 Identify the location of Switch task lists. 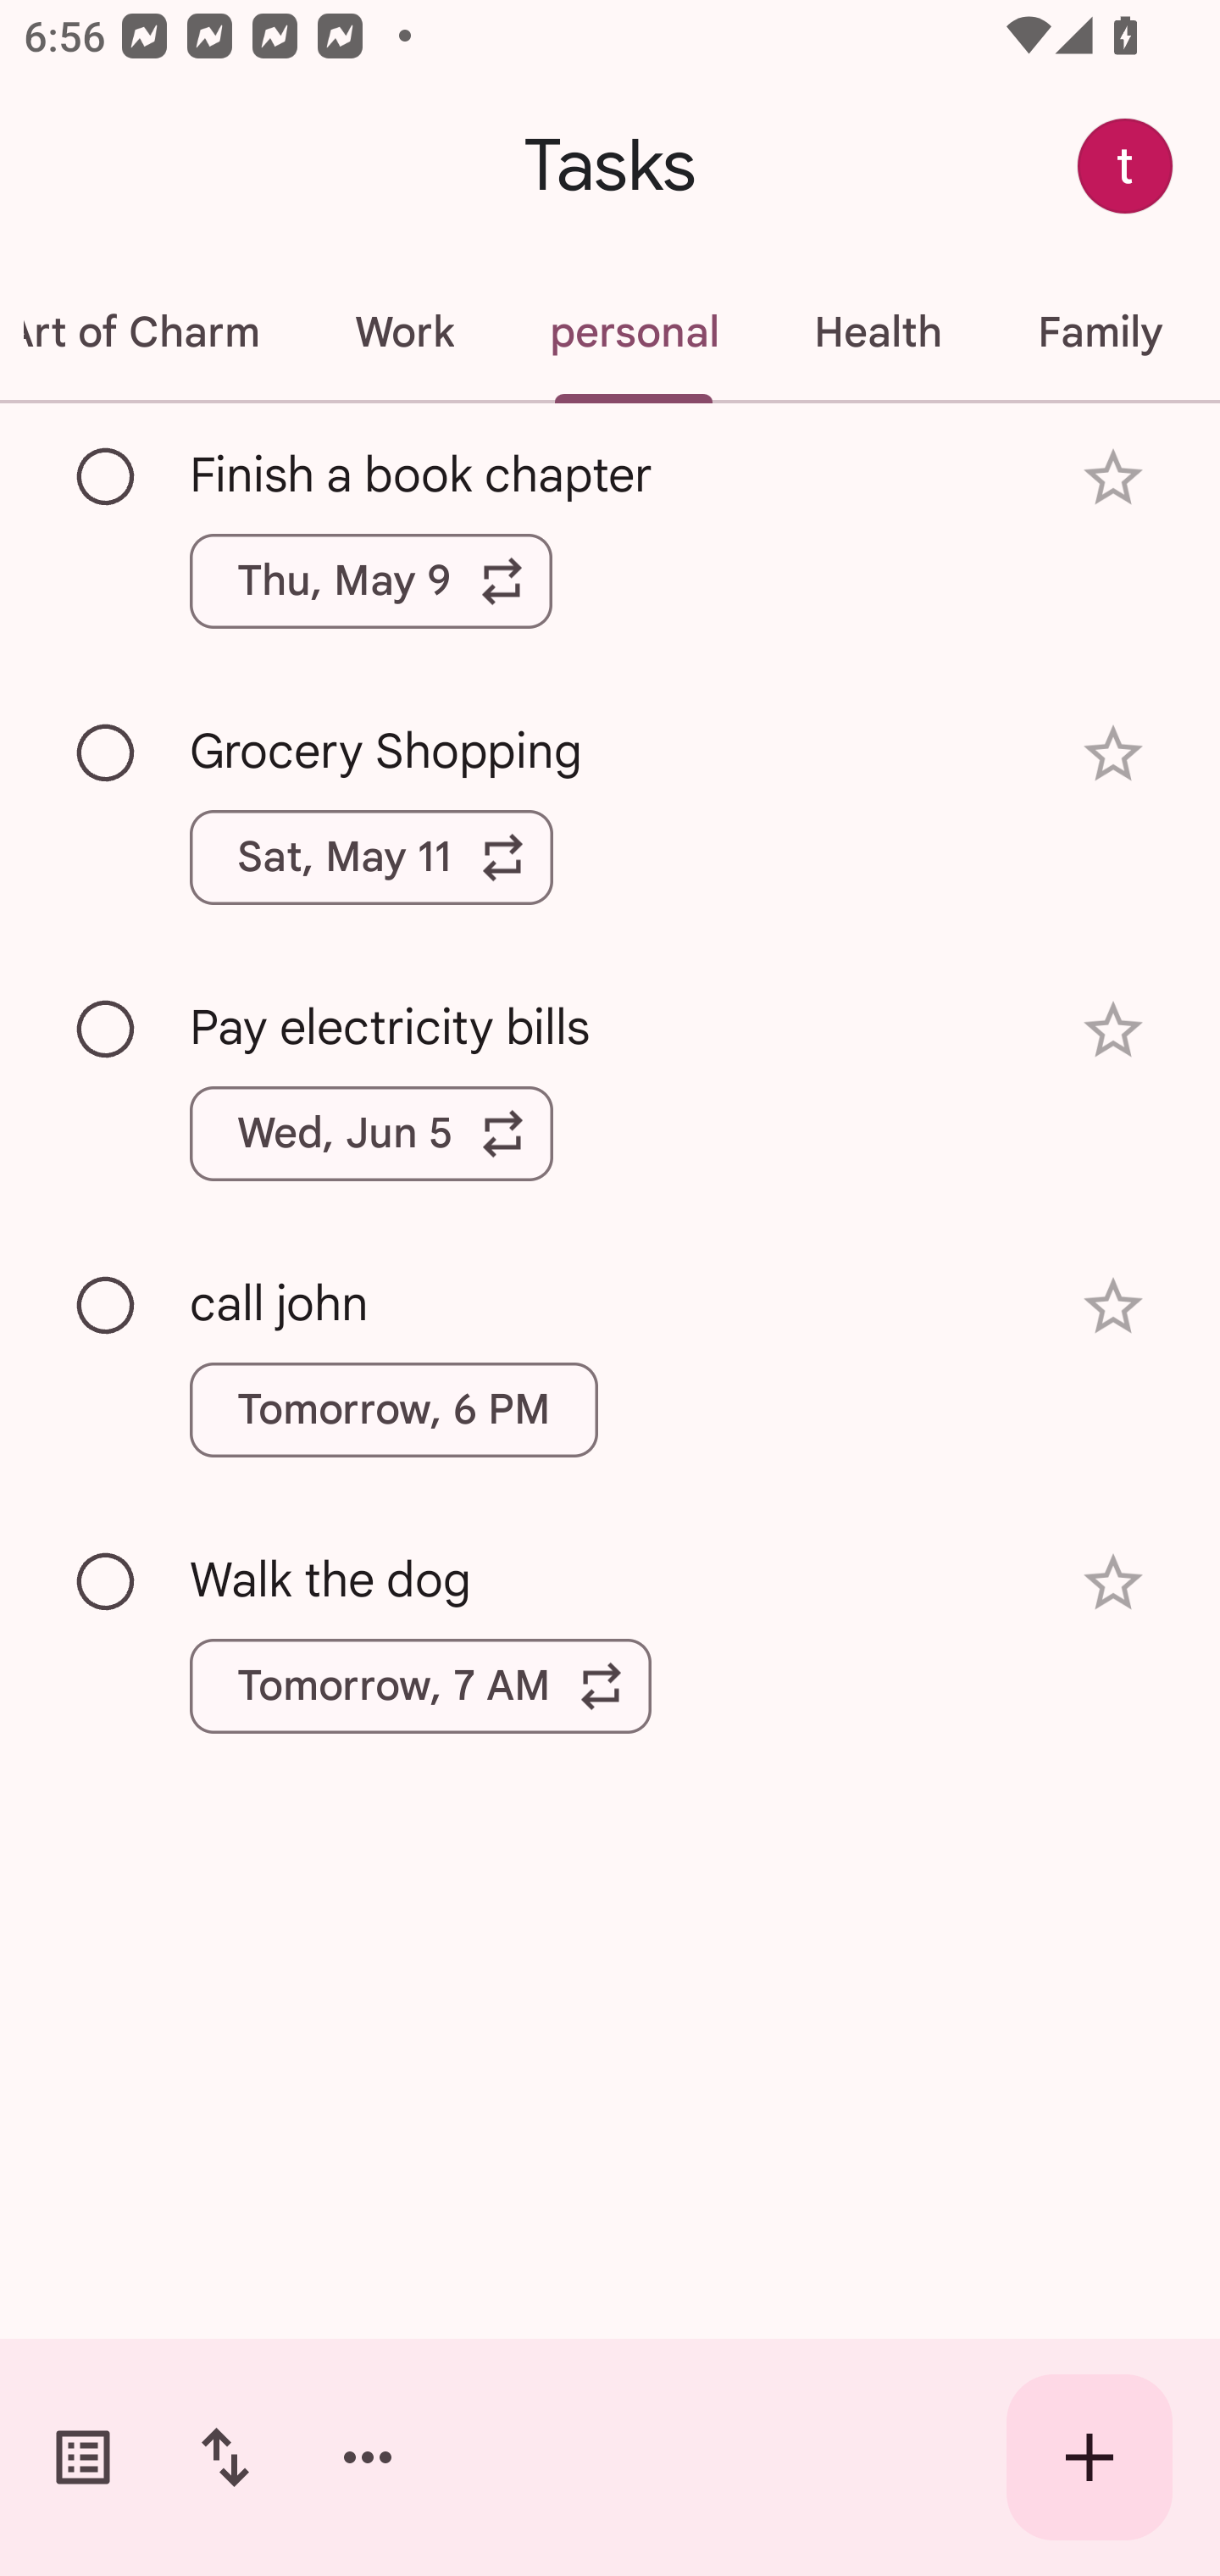
(83, 2457).